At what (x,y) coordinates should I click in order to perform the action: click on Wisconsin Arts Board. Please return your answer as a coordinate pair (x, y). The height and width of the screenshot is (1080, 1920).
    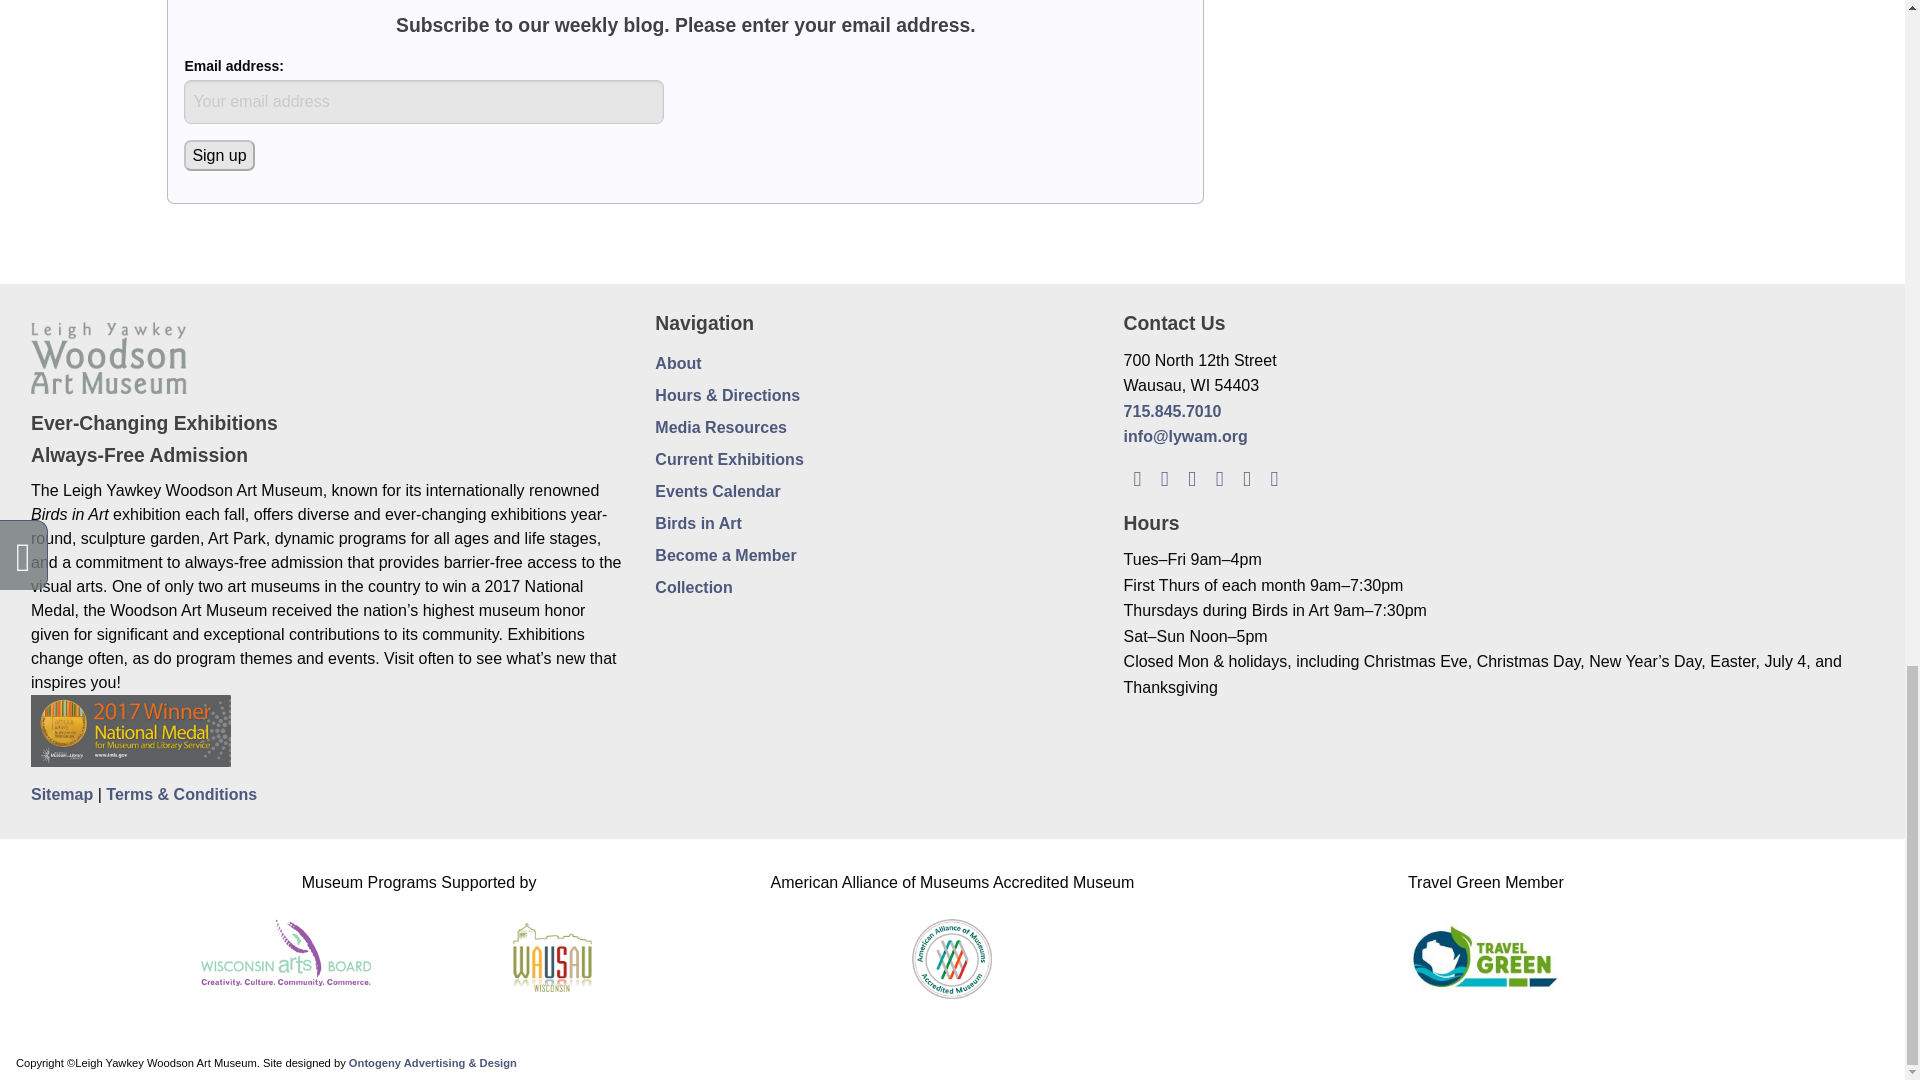
    Looking at the image, I should click on (286, 946).